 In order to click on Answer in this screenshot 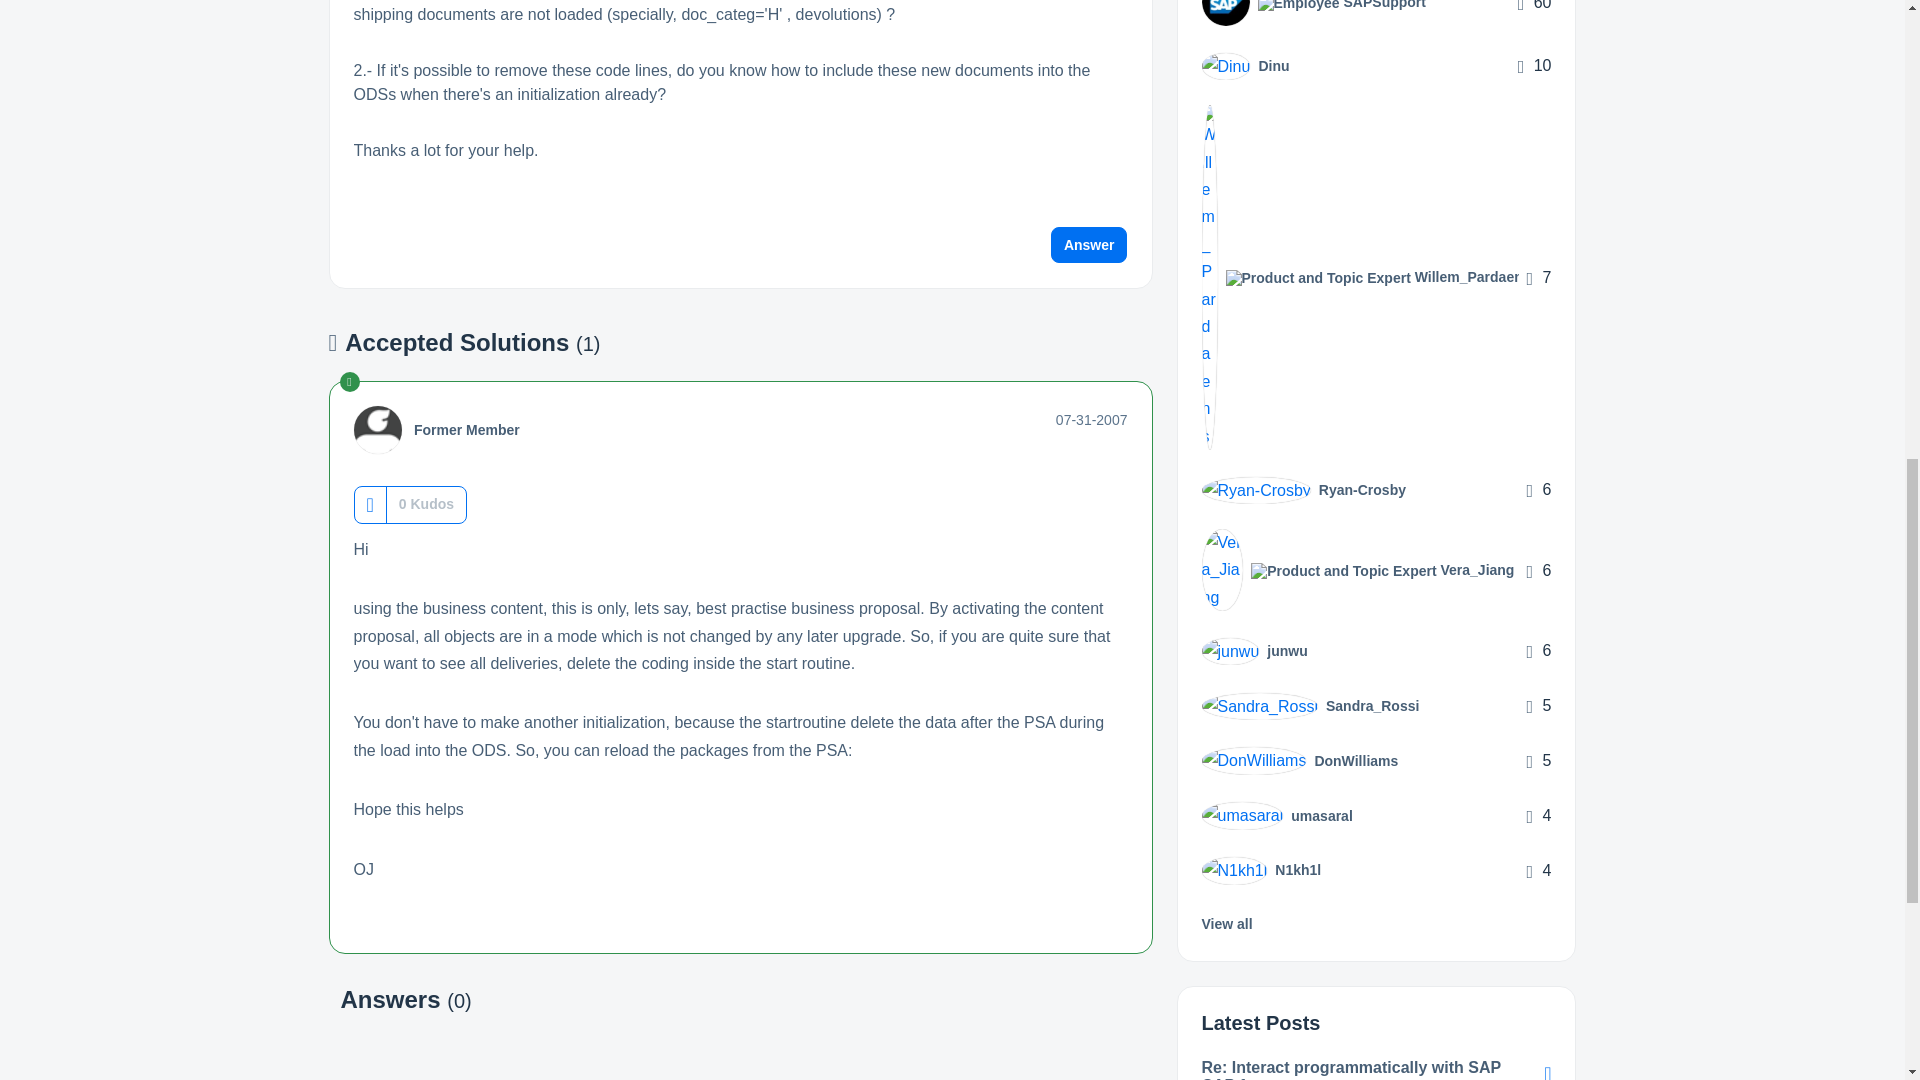, I will do `click(1089, 244)`.